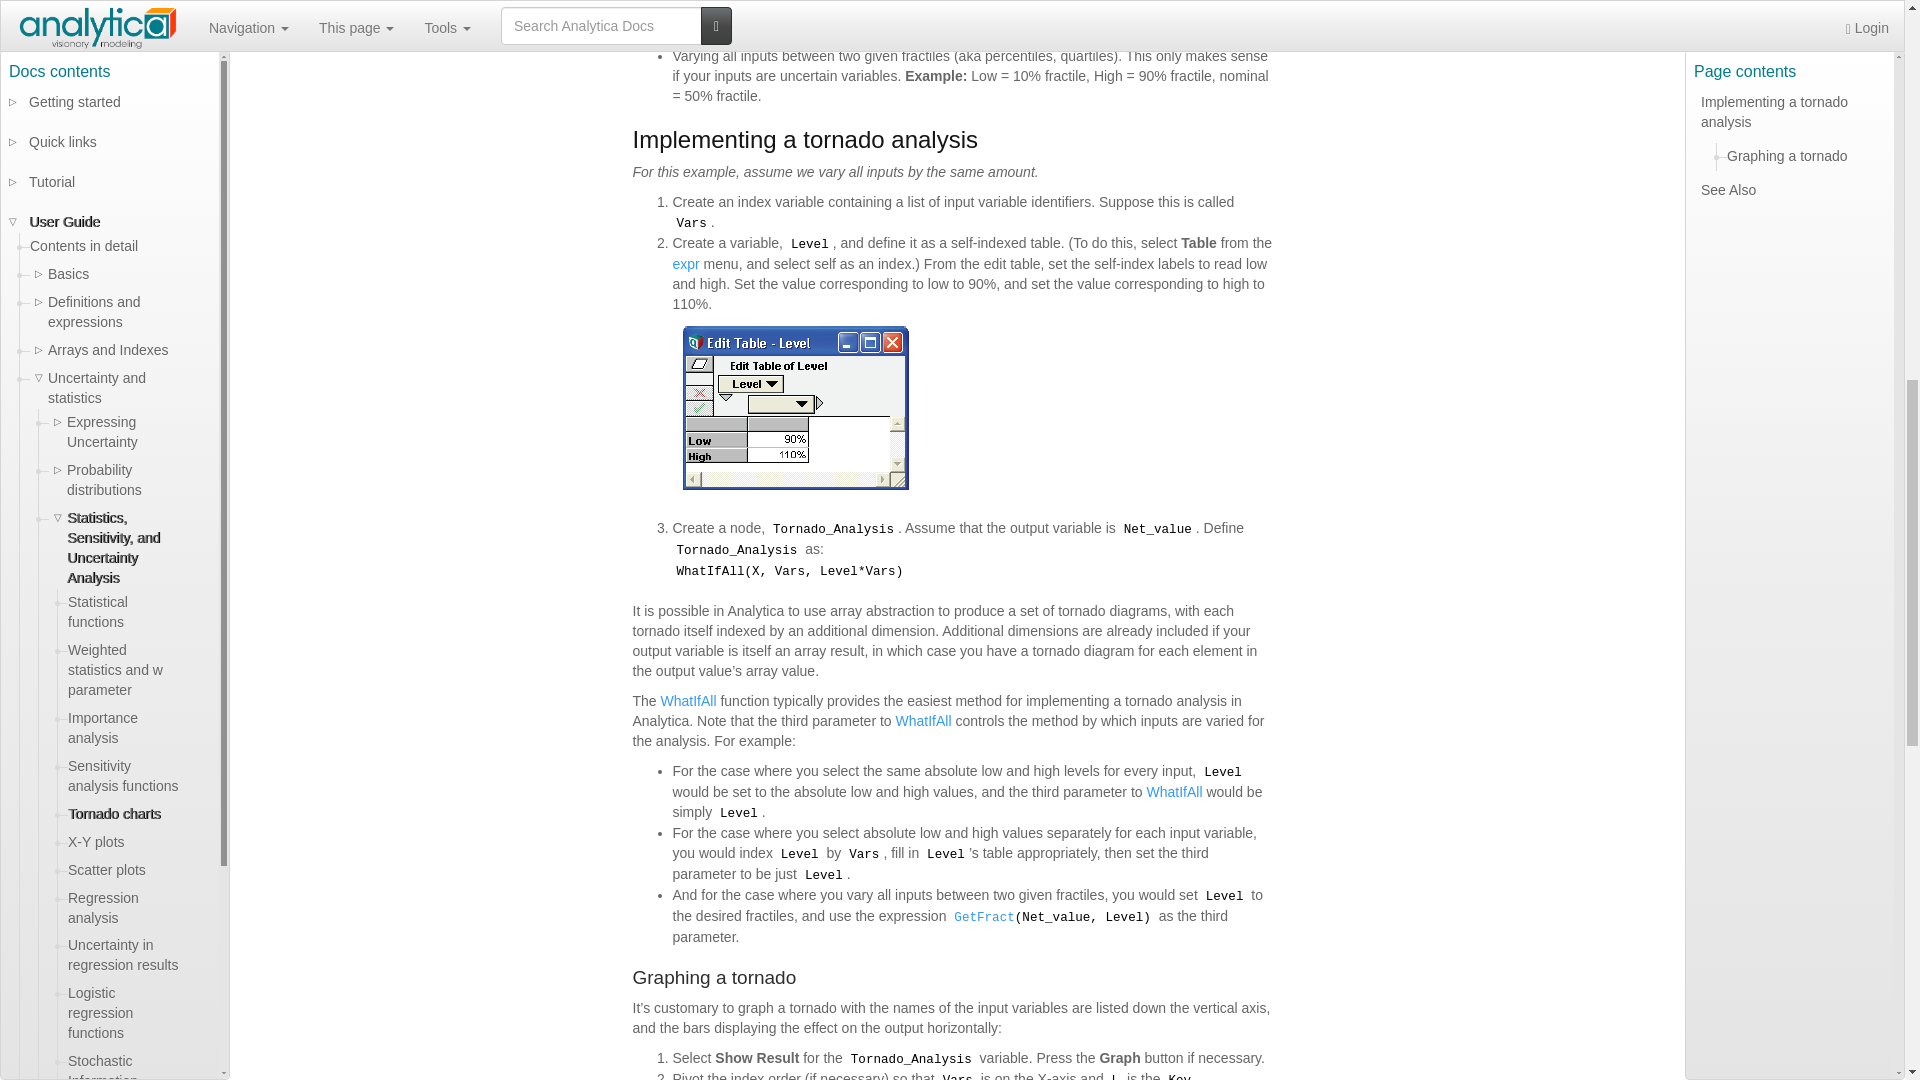  What do you see at coordinates (685, 264) in the screenshot?
I see `Expr` at bounding box center [685, 264].